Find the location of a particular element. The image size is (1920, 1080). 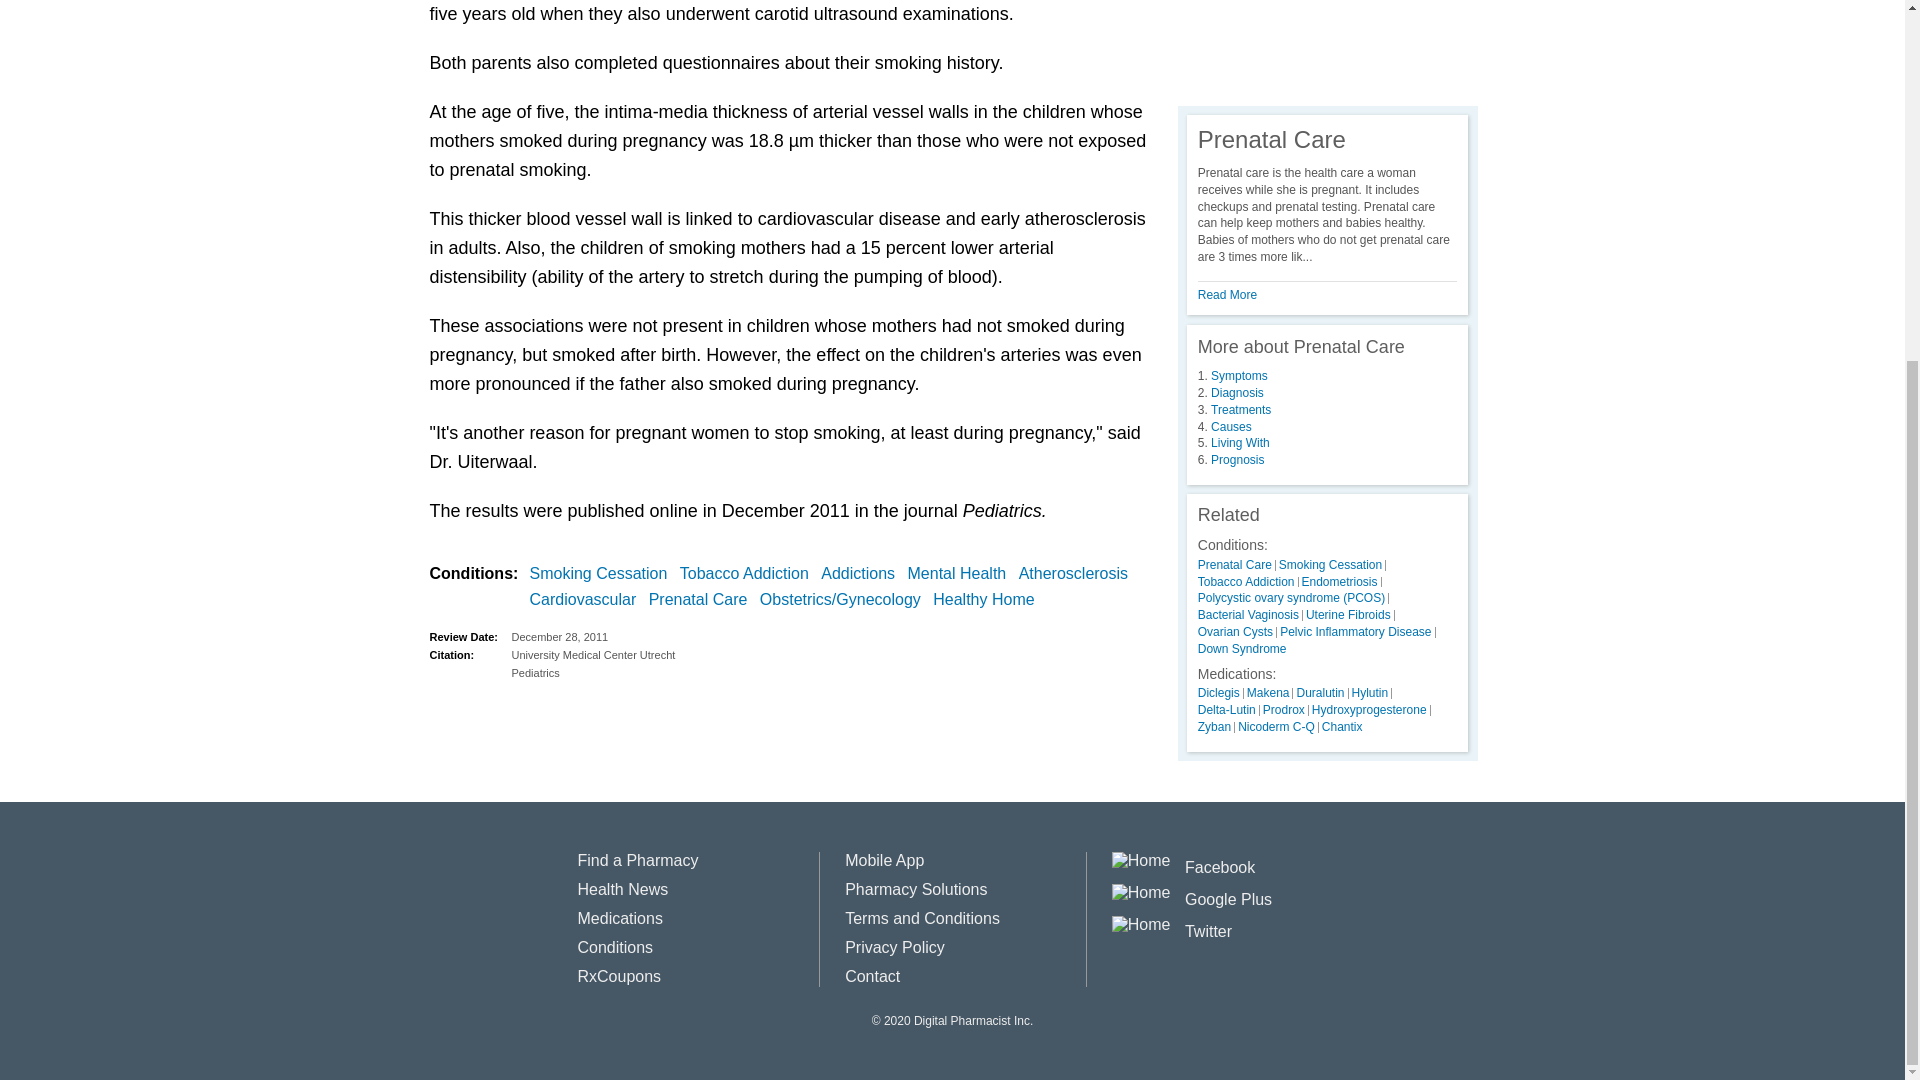

Pediatrics is located at coordinates (831, 672).